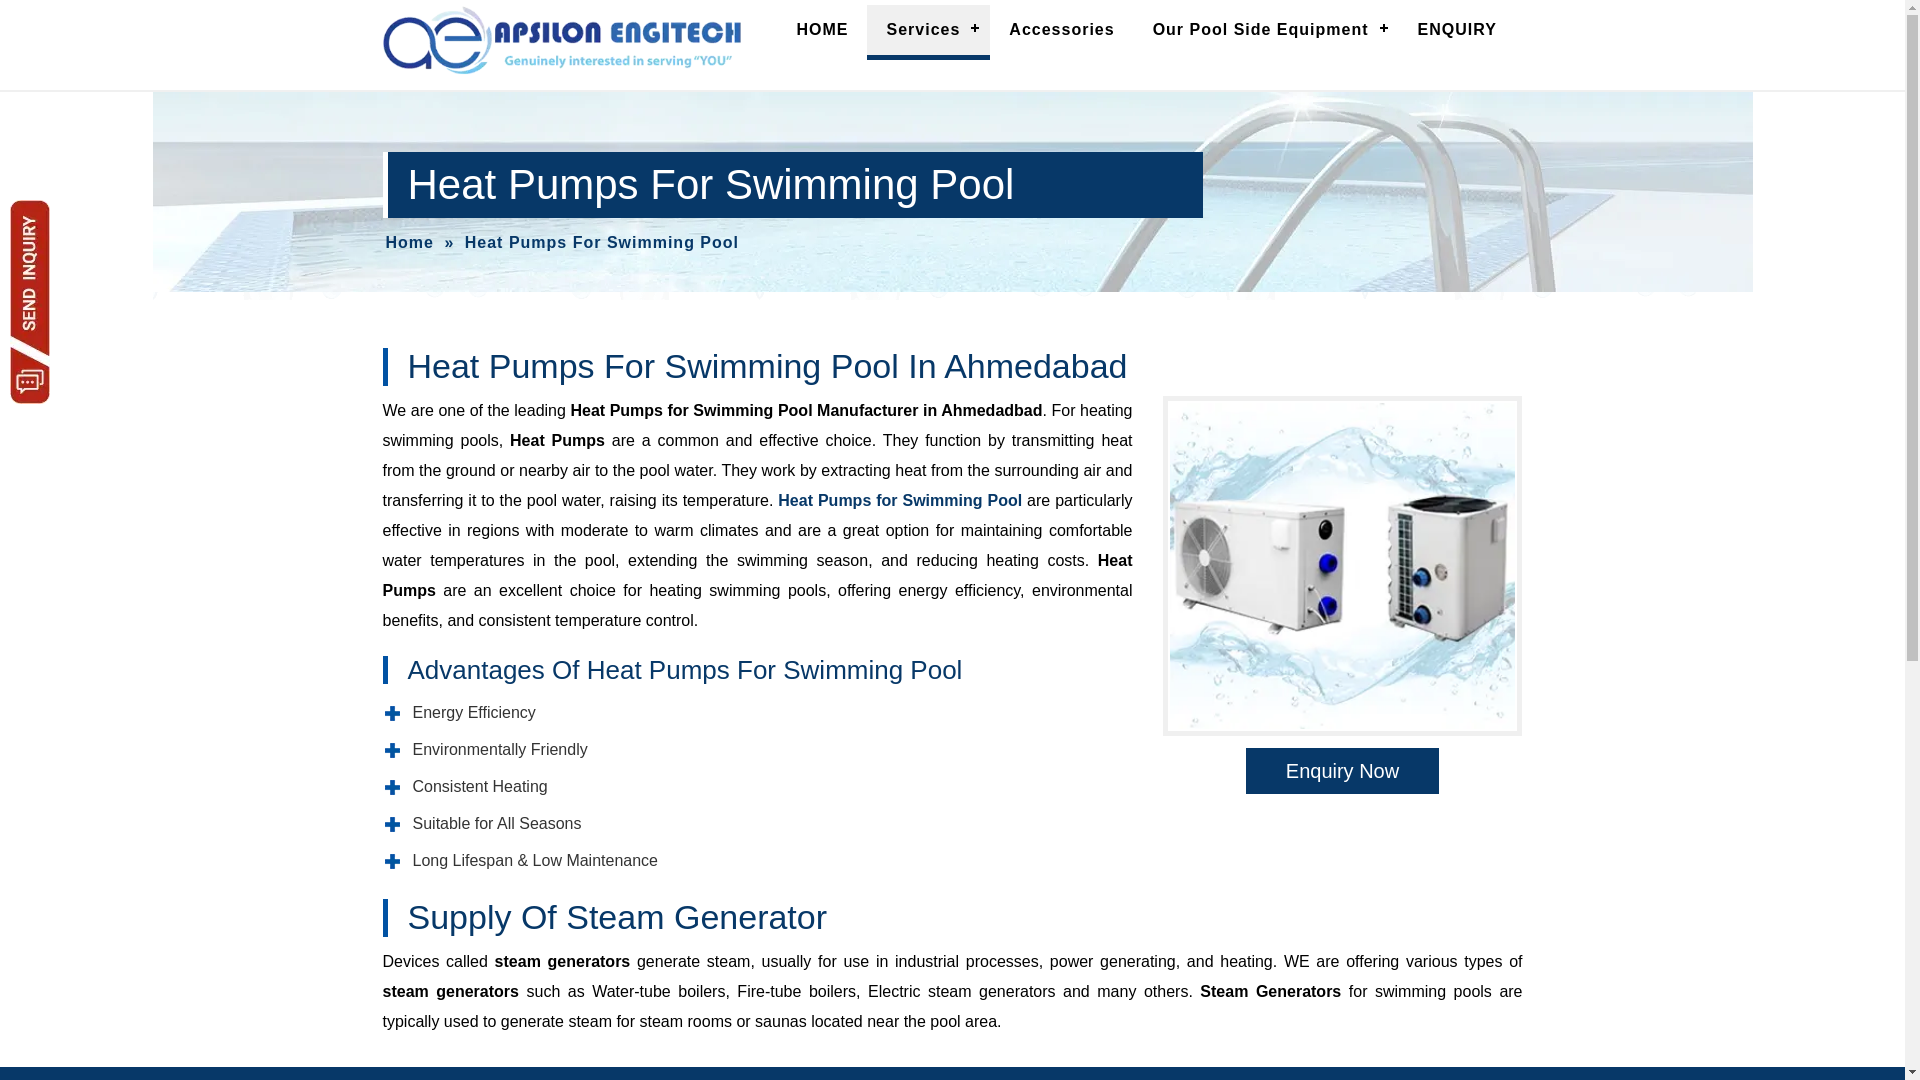  I want to click on ENQUIRY, so click(1458, 30).